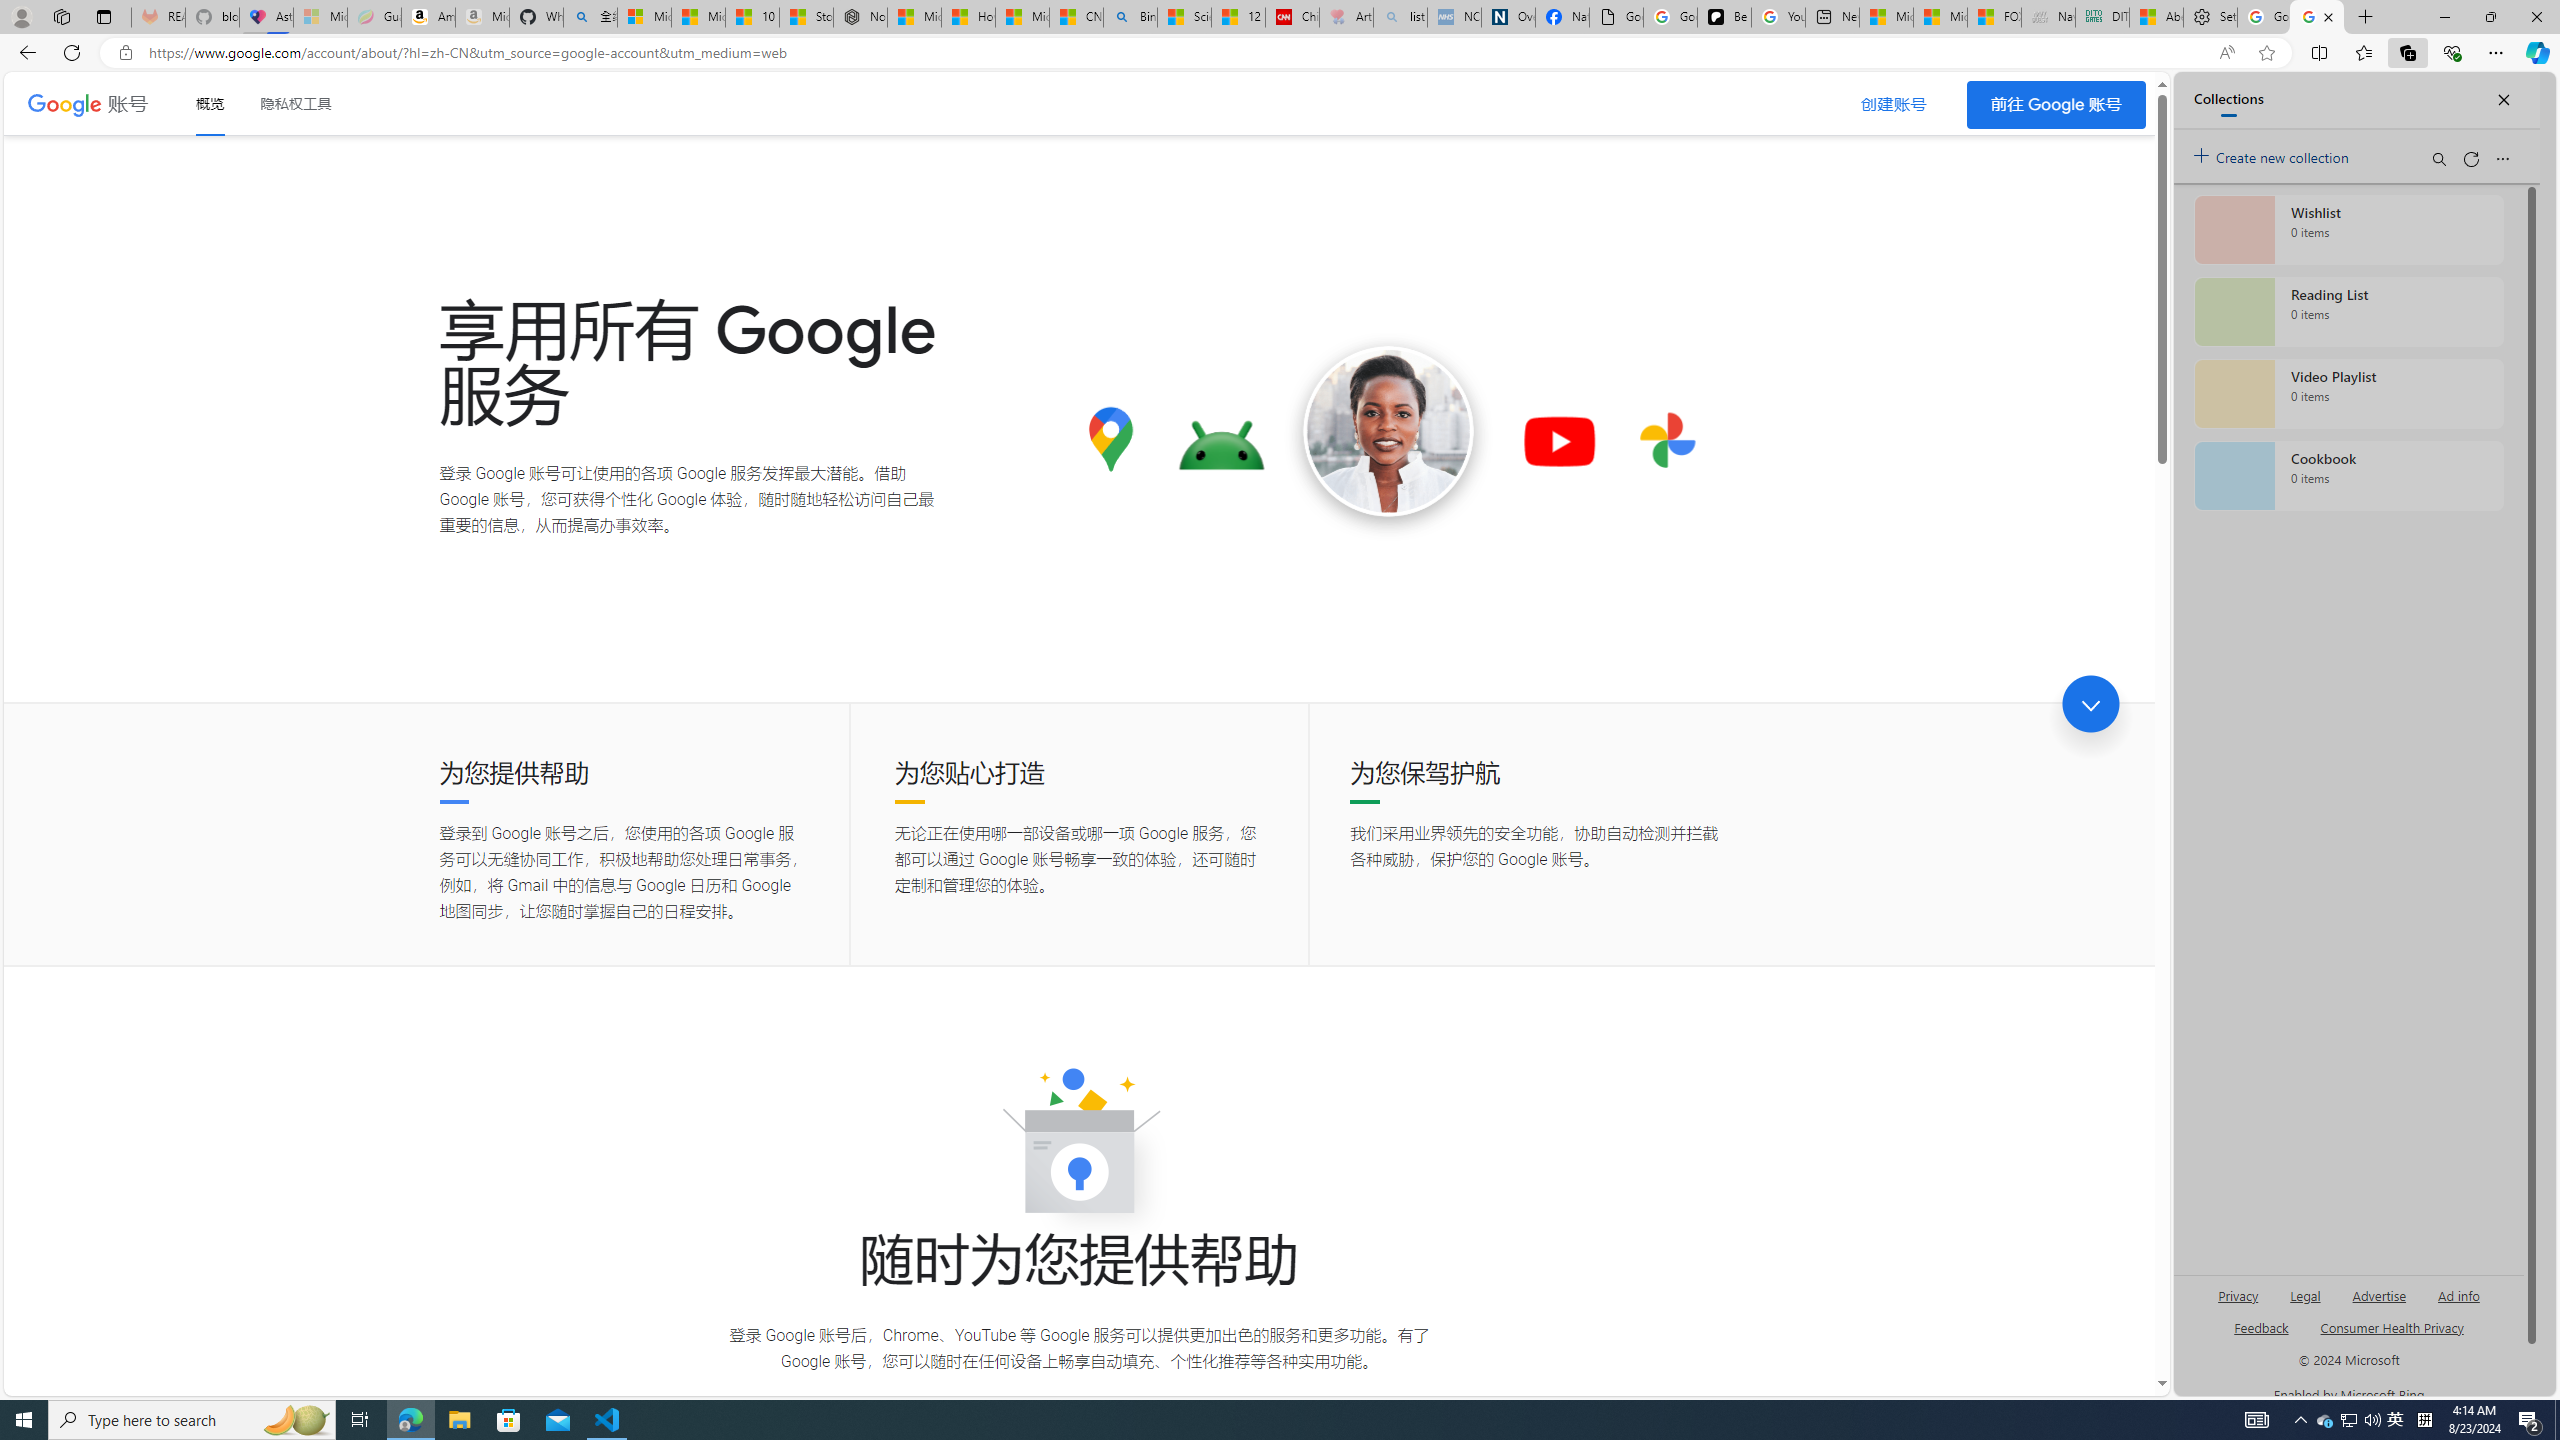 The width and height of the screenshot is (2560, 1440). Describe the element at coordinates (1238, 17) in the screenshot. I see `12 Popular Science Lies that Must be Corrected` at that location.